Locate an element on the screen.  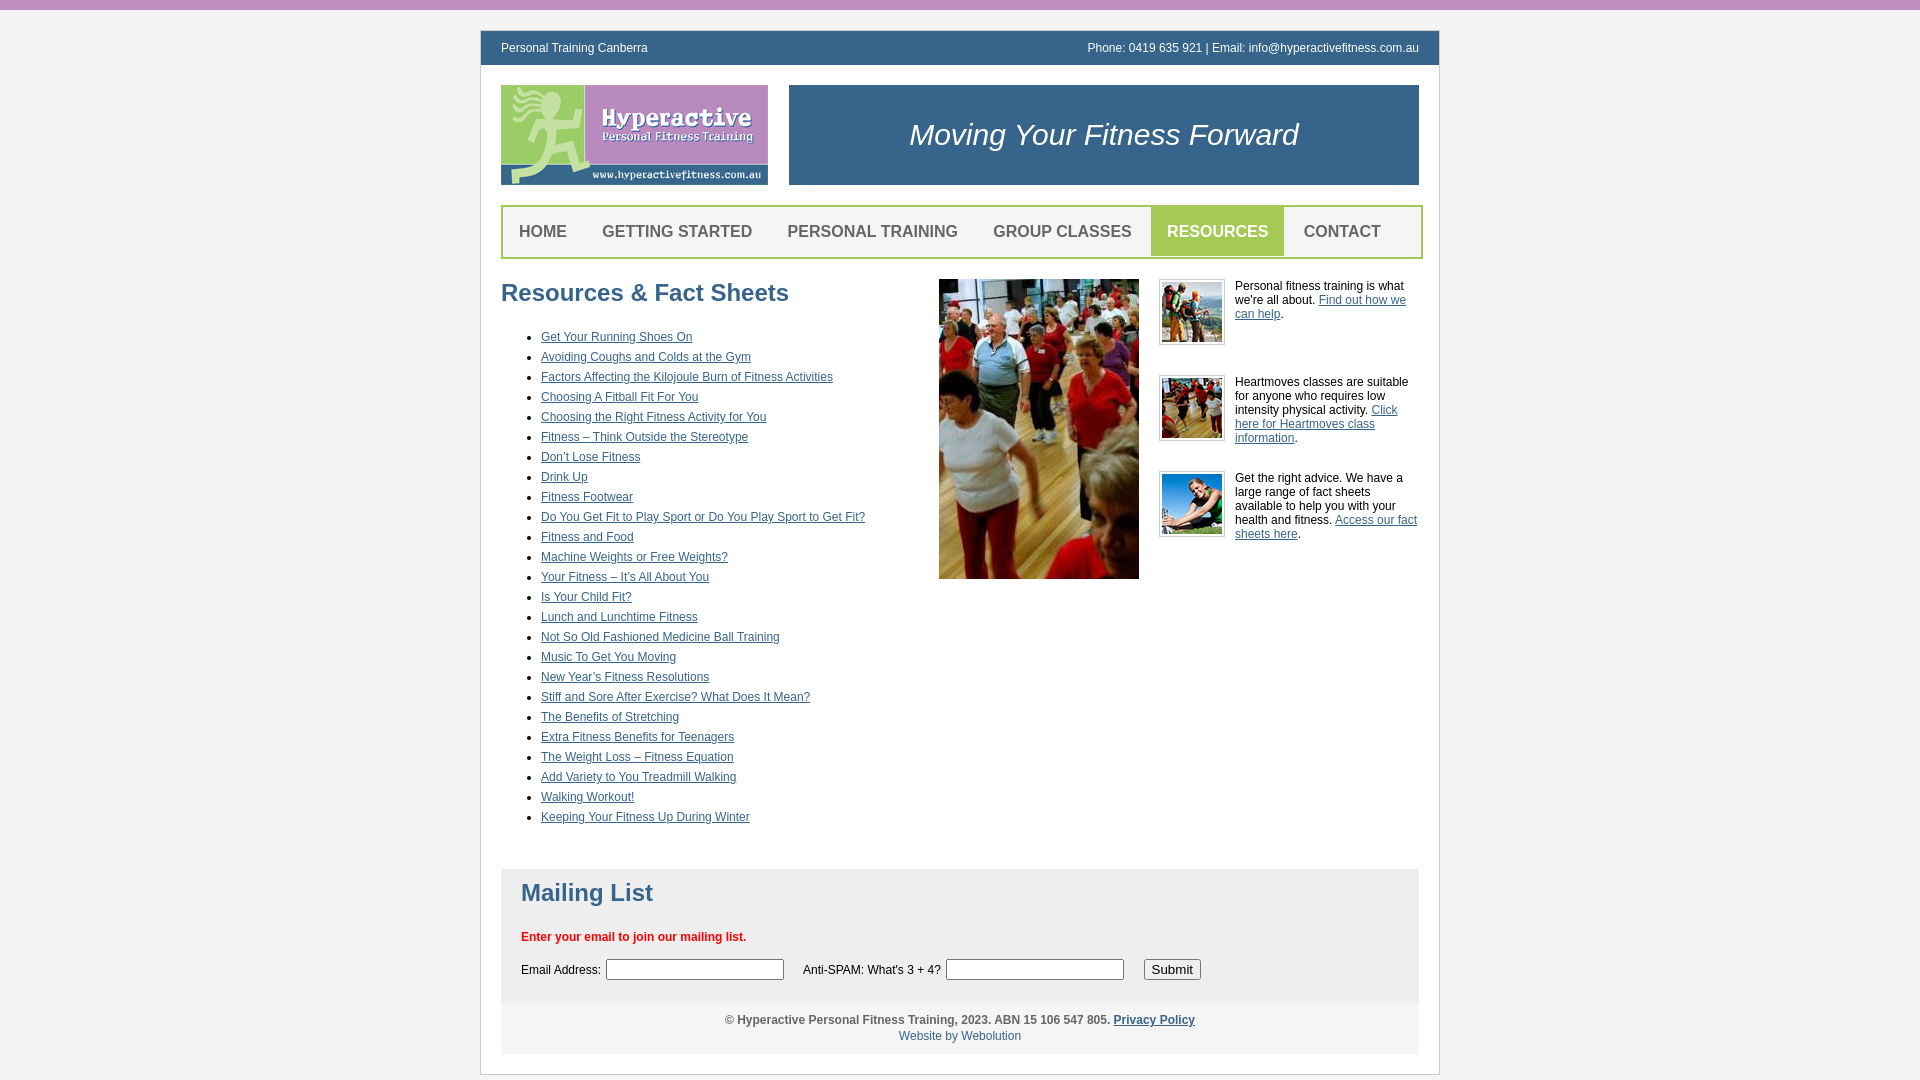
Access our fact sheets here is located at coordinates (1326, 527).